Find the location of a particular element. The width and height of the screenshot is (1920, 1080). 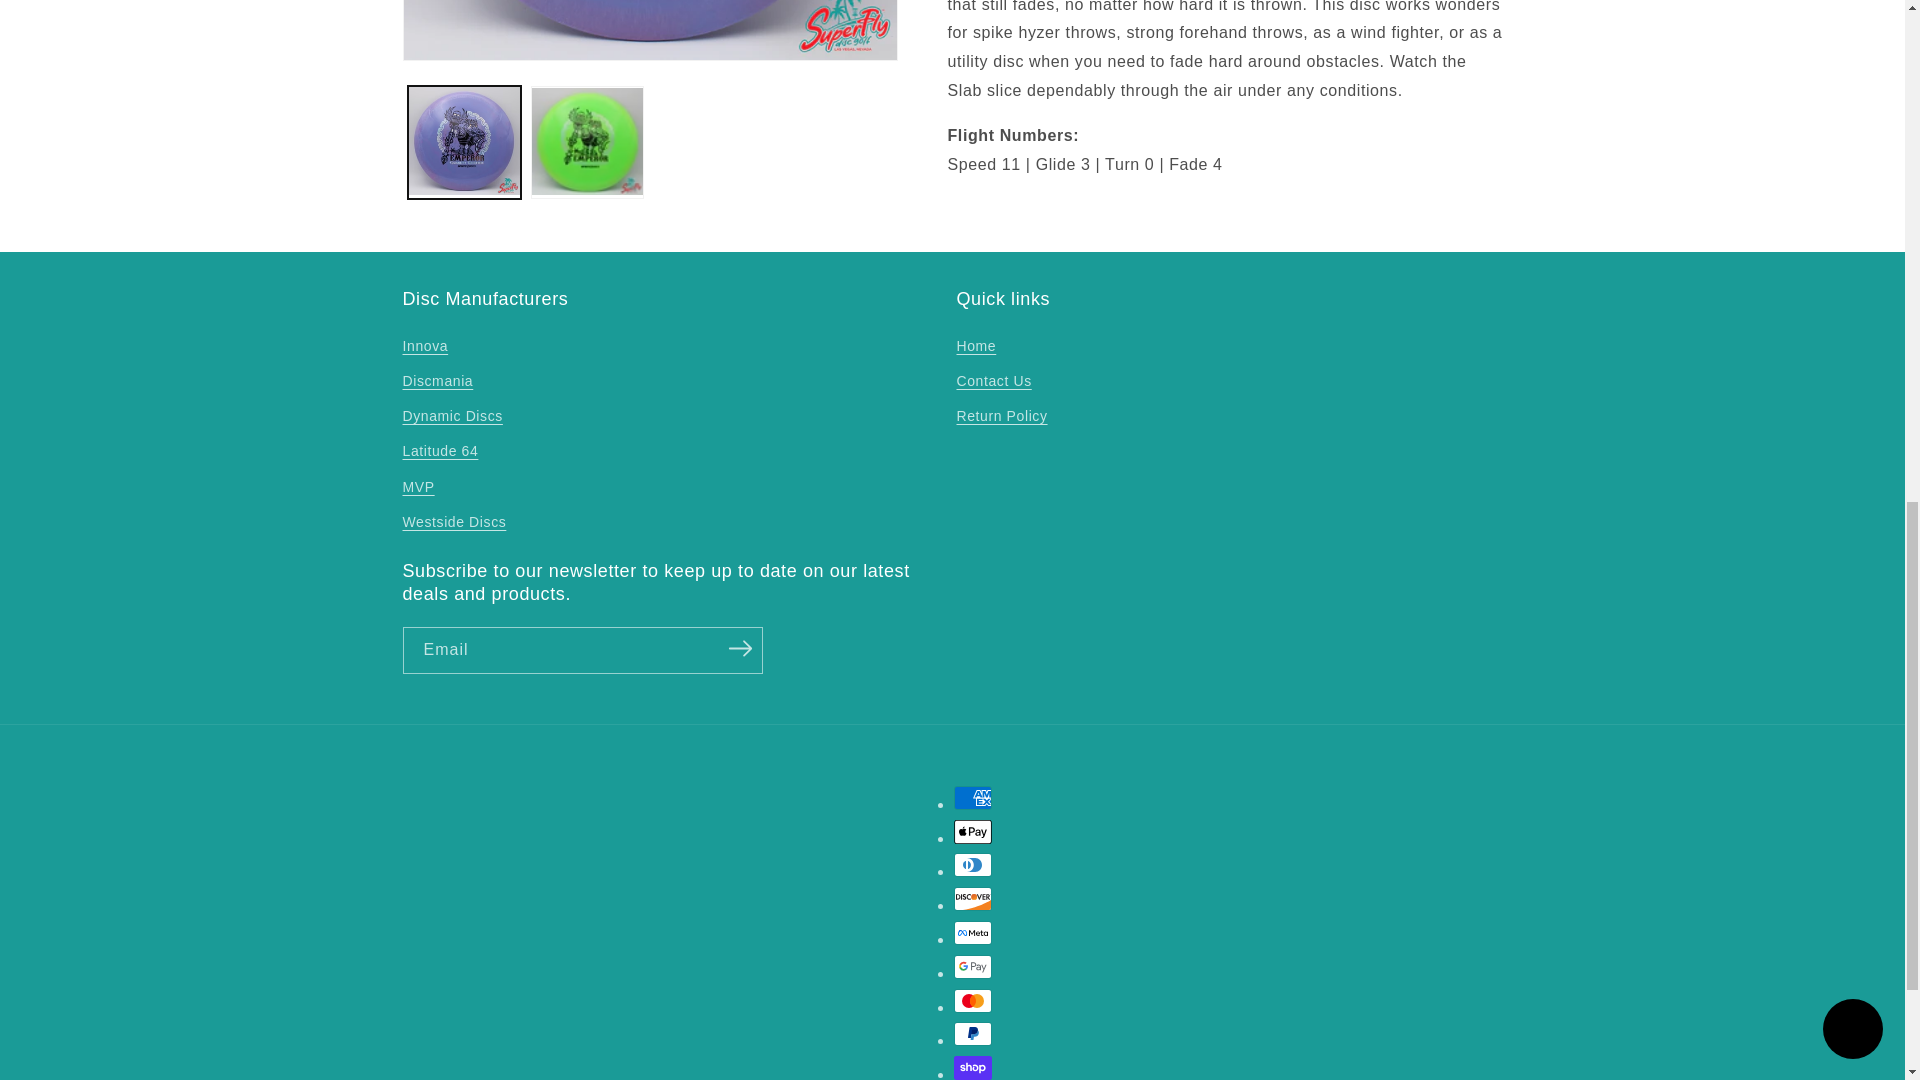

Shop Pay is located at coordinates (973, 1068).